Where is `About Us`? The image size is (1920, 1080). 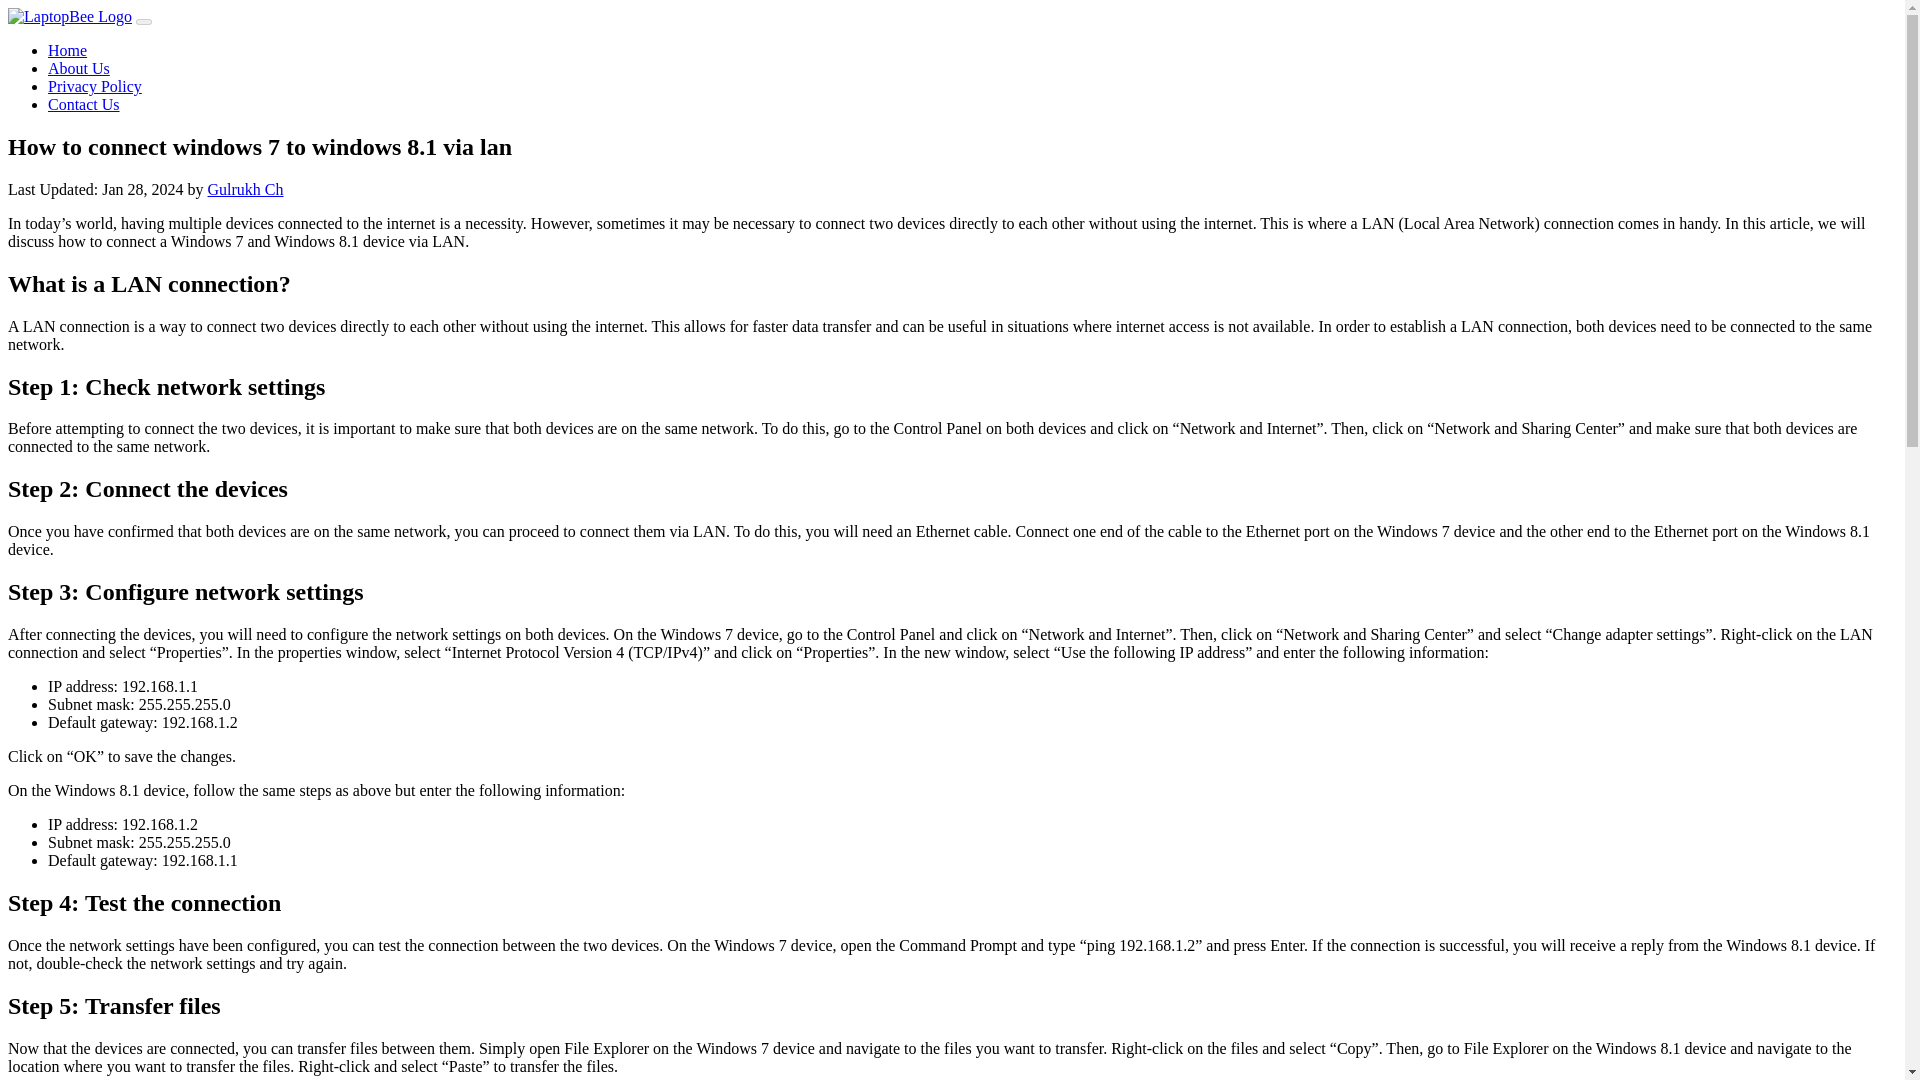
About Us is located at coordinates (78, 68).